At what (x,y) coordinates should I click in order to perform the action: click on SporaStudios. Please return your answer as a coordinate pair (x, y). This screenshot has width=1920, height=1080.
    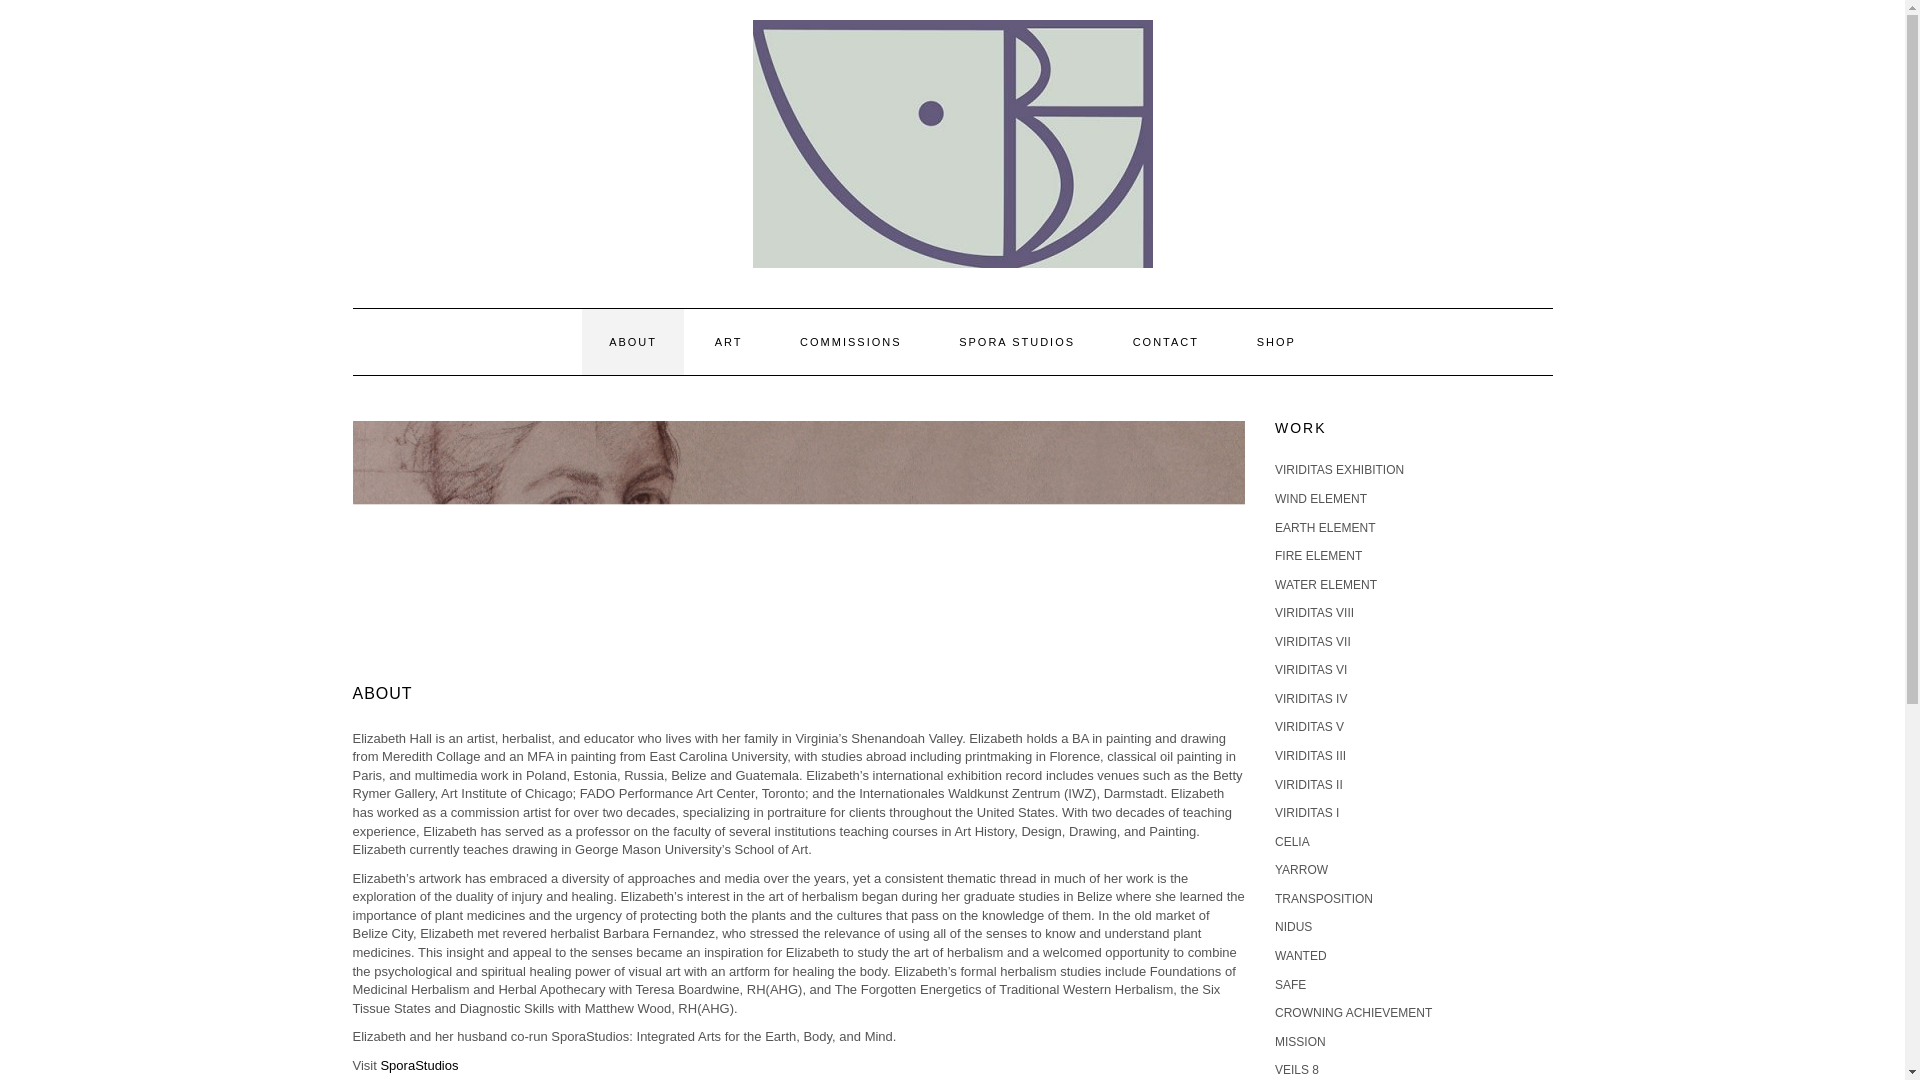
    Looking at the image, I should click on (419, 1066).